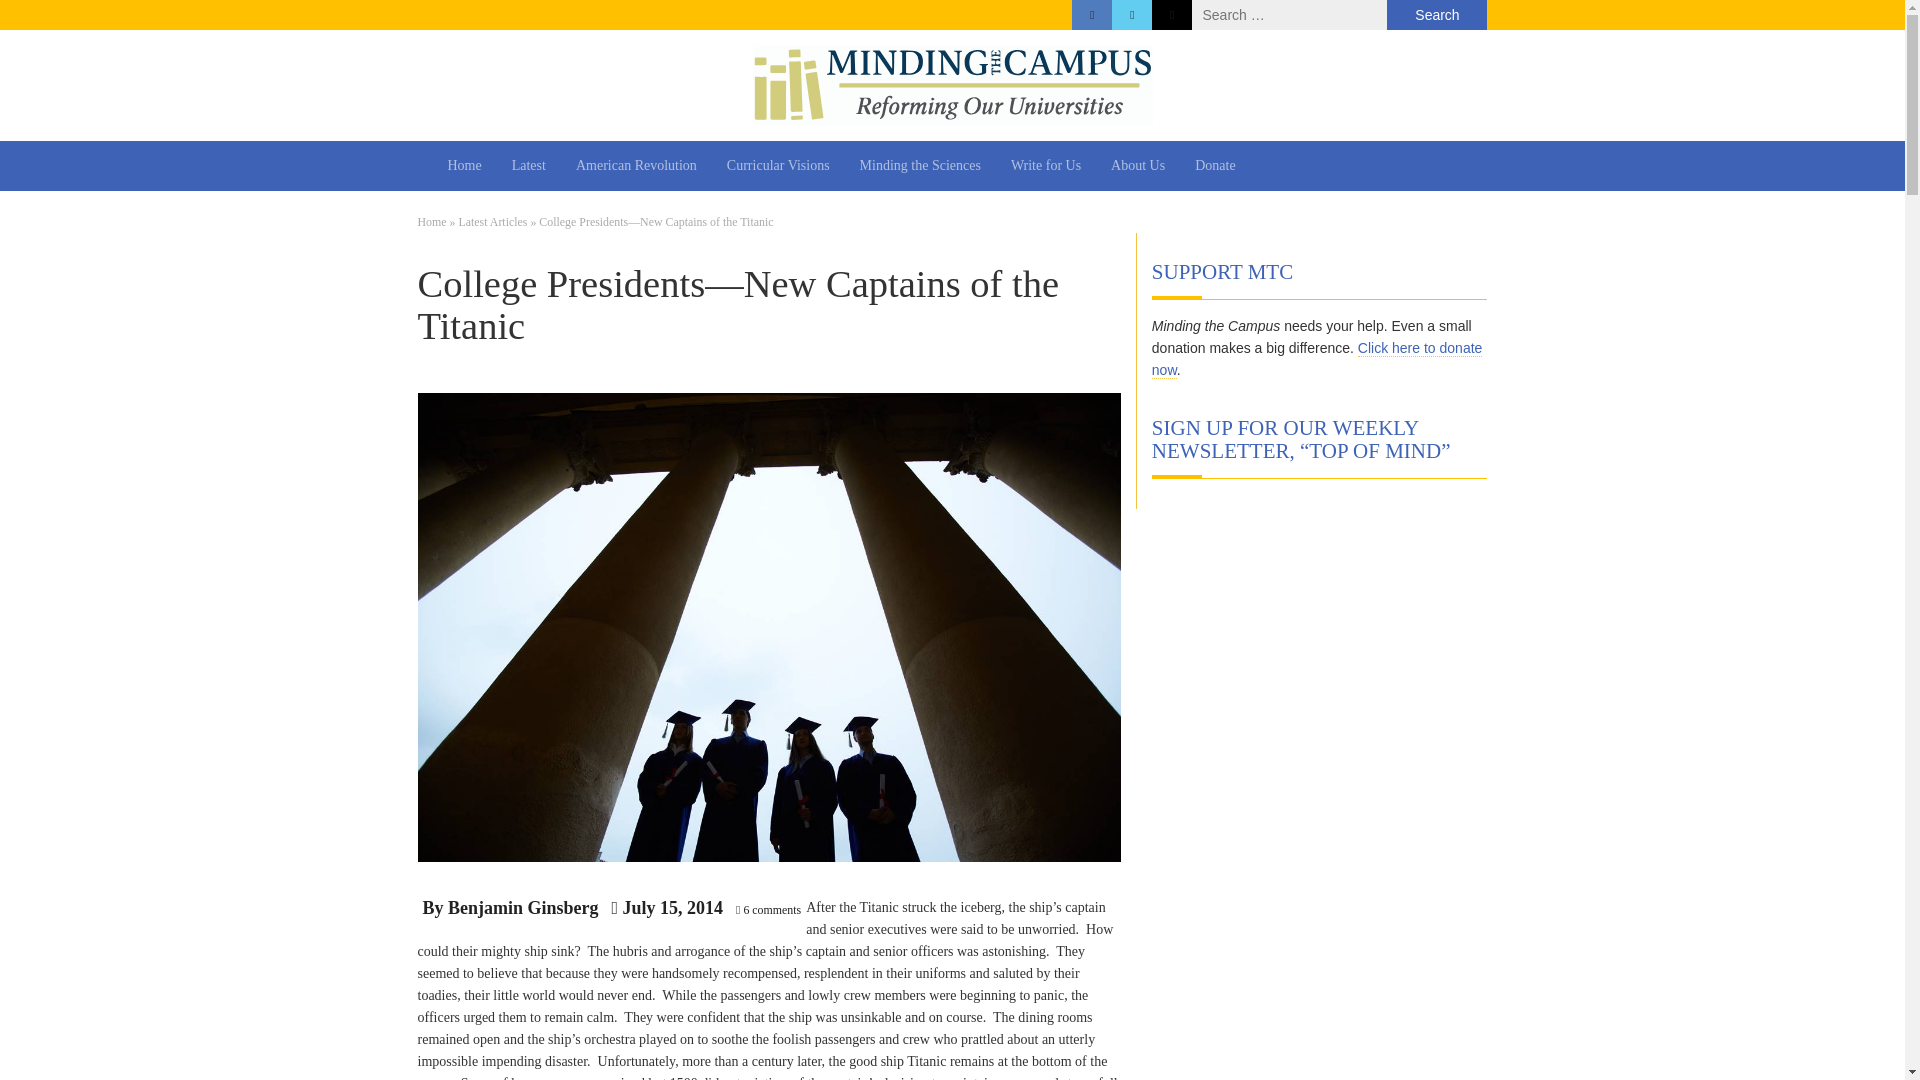  What do you see at coordinates (772, 909) in the screenshot?
I see `6 comments` at bounding box center [772, 909].